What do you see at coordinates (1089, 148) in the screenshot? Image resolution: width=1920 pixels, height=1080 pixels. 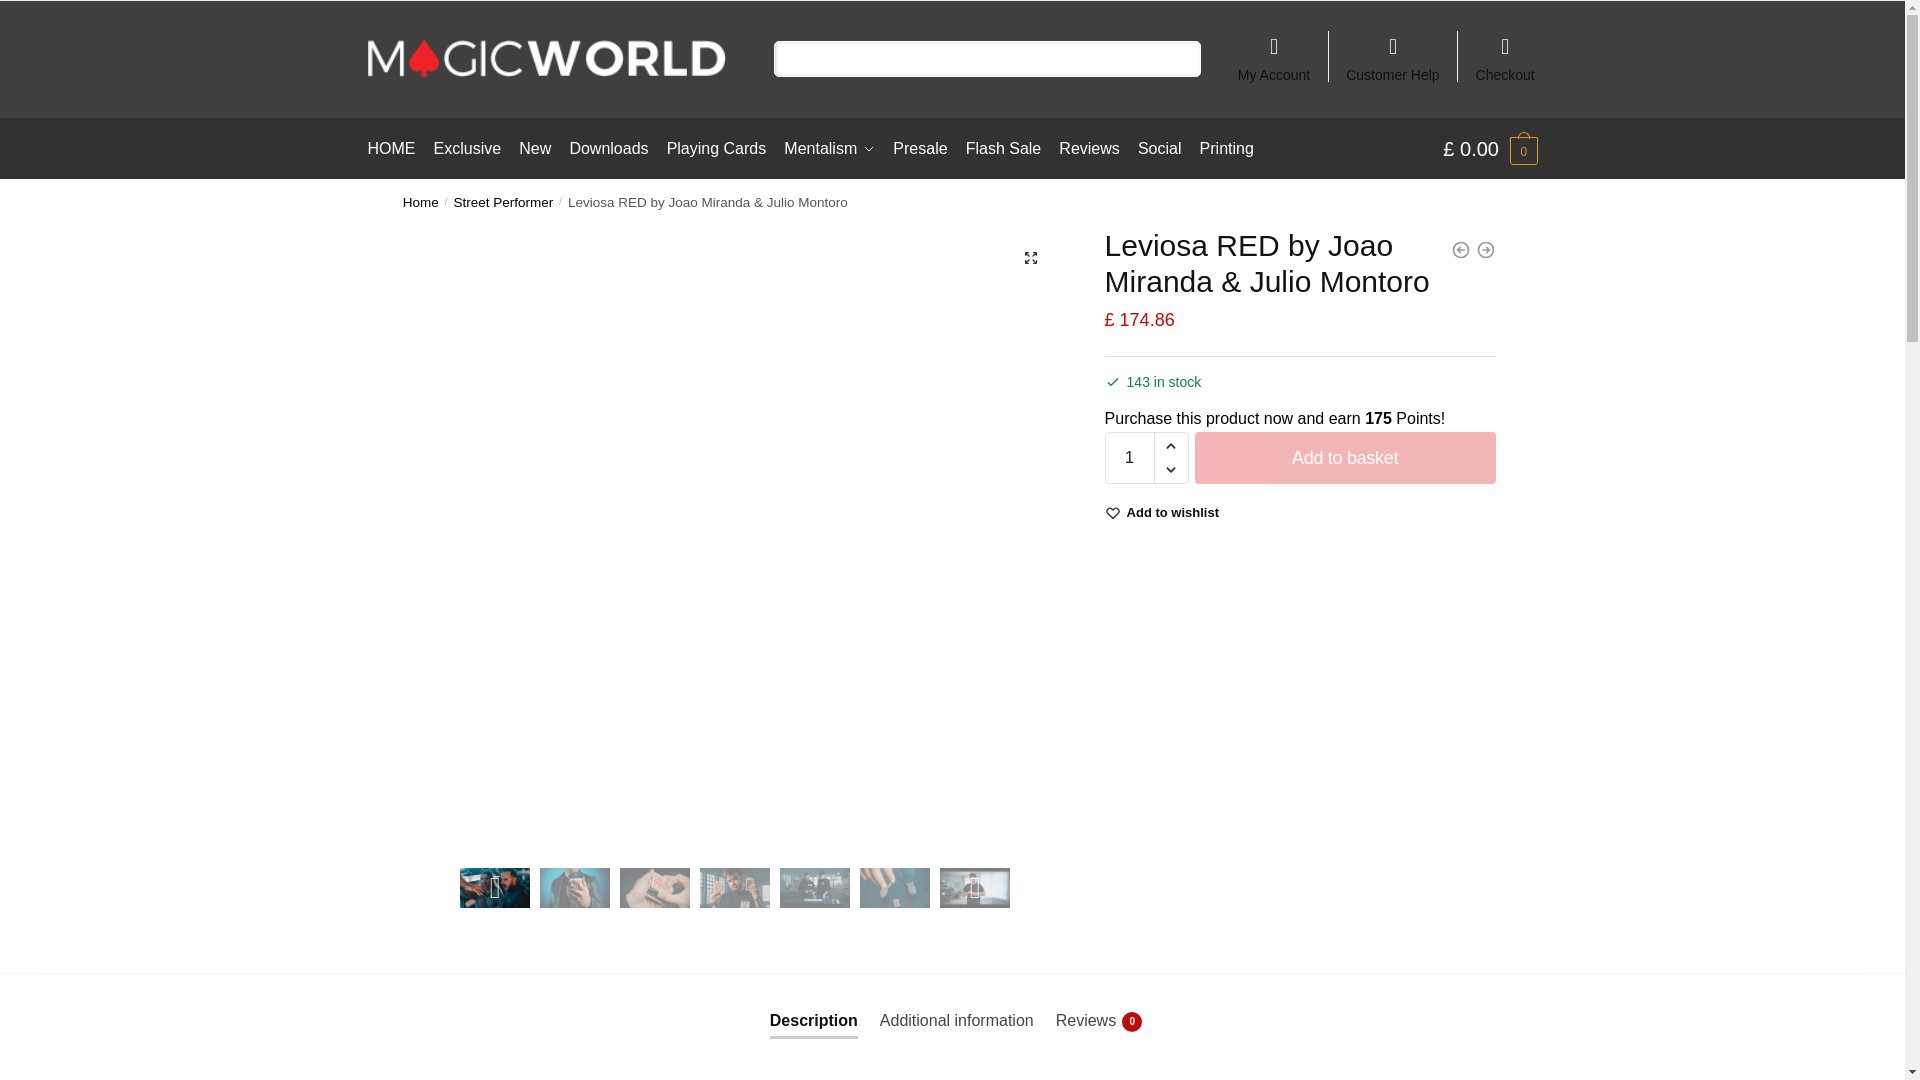 I see `Reviews` at bounding box center [1089, 148].